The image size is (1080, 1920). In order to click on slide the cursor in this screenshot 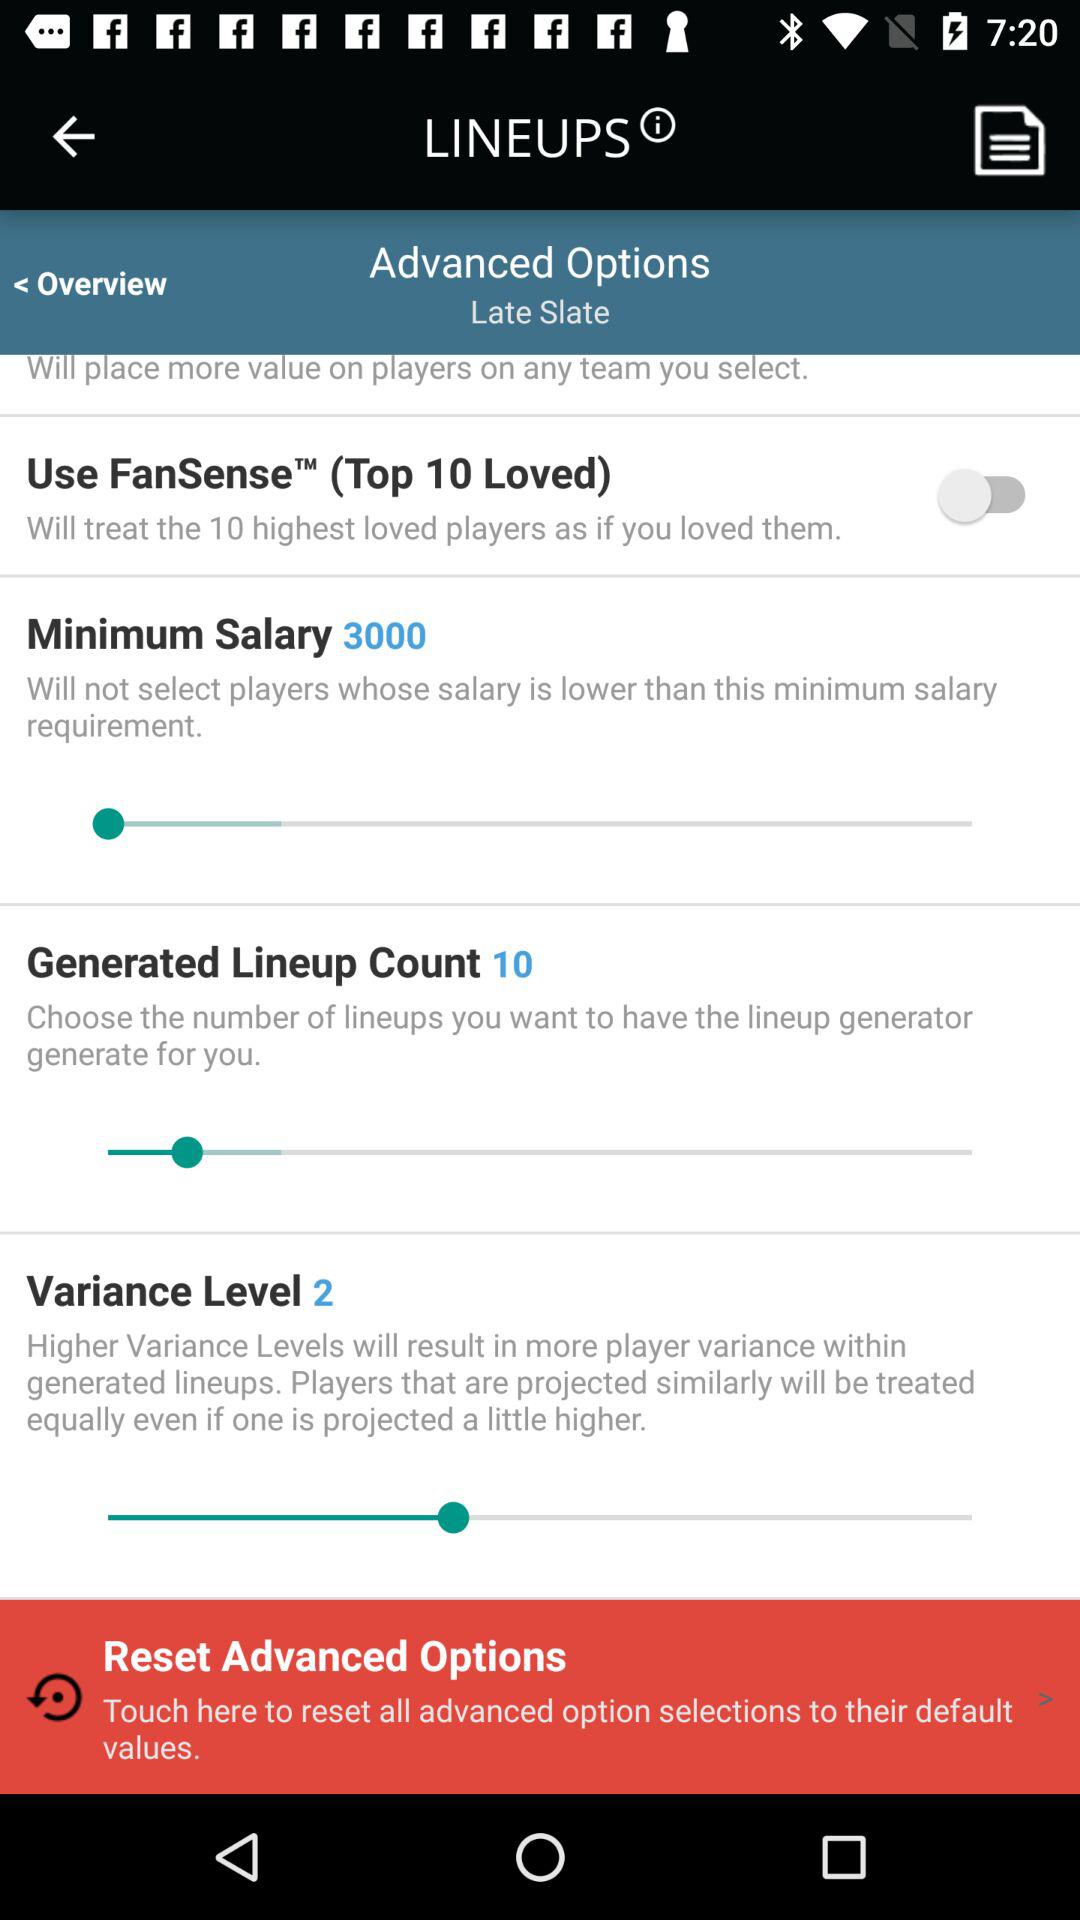, I will do `click(540, 824)`.